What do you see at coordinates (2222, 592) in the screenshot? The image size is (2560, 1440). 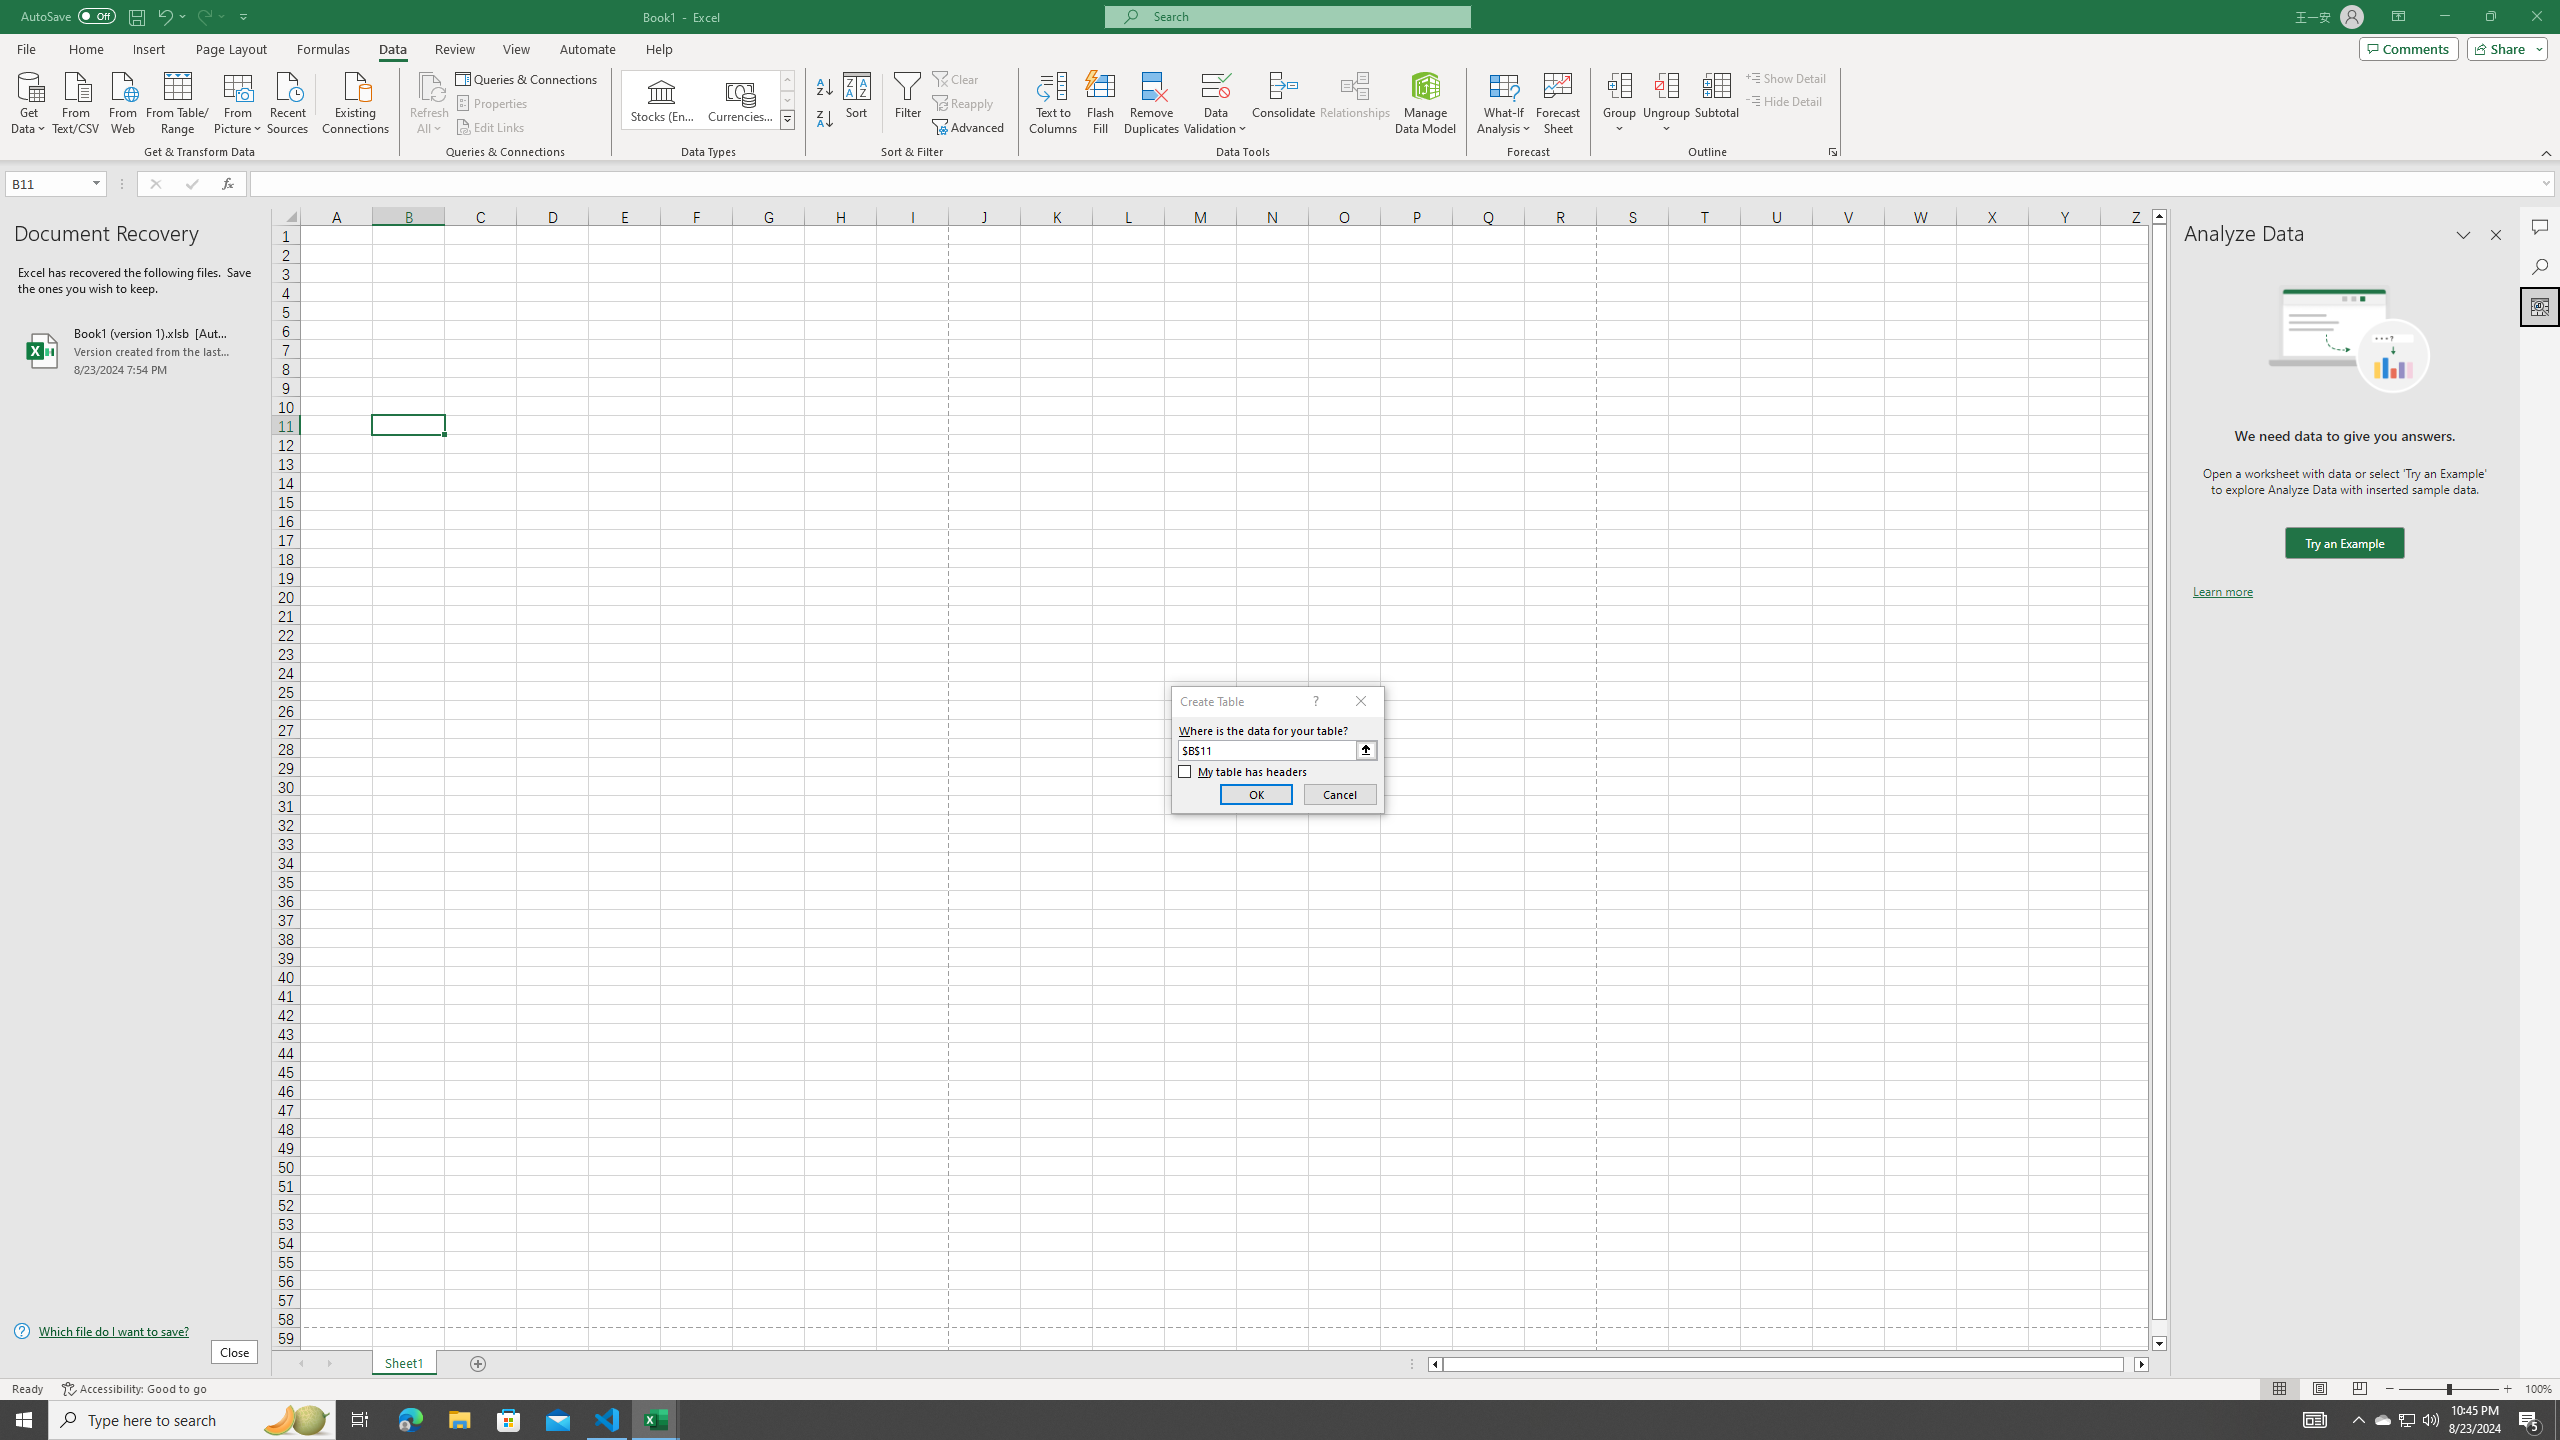 I see `Learn more` at bounding box center [2222, 592].